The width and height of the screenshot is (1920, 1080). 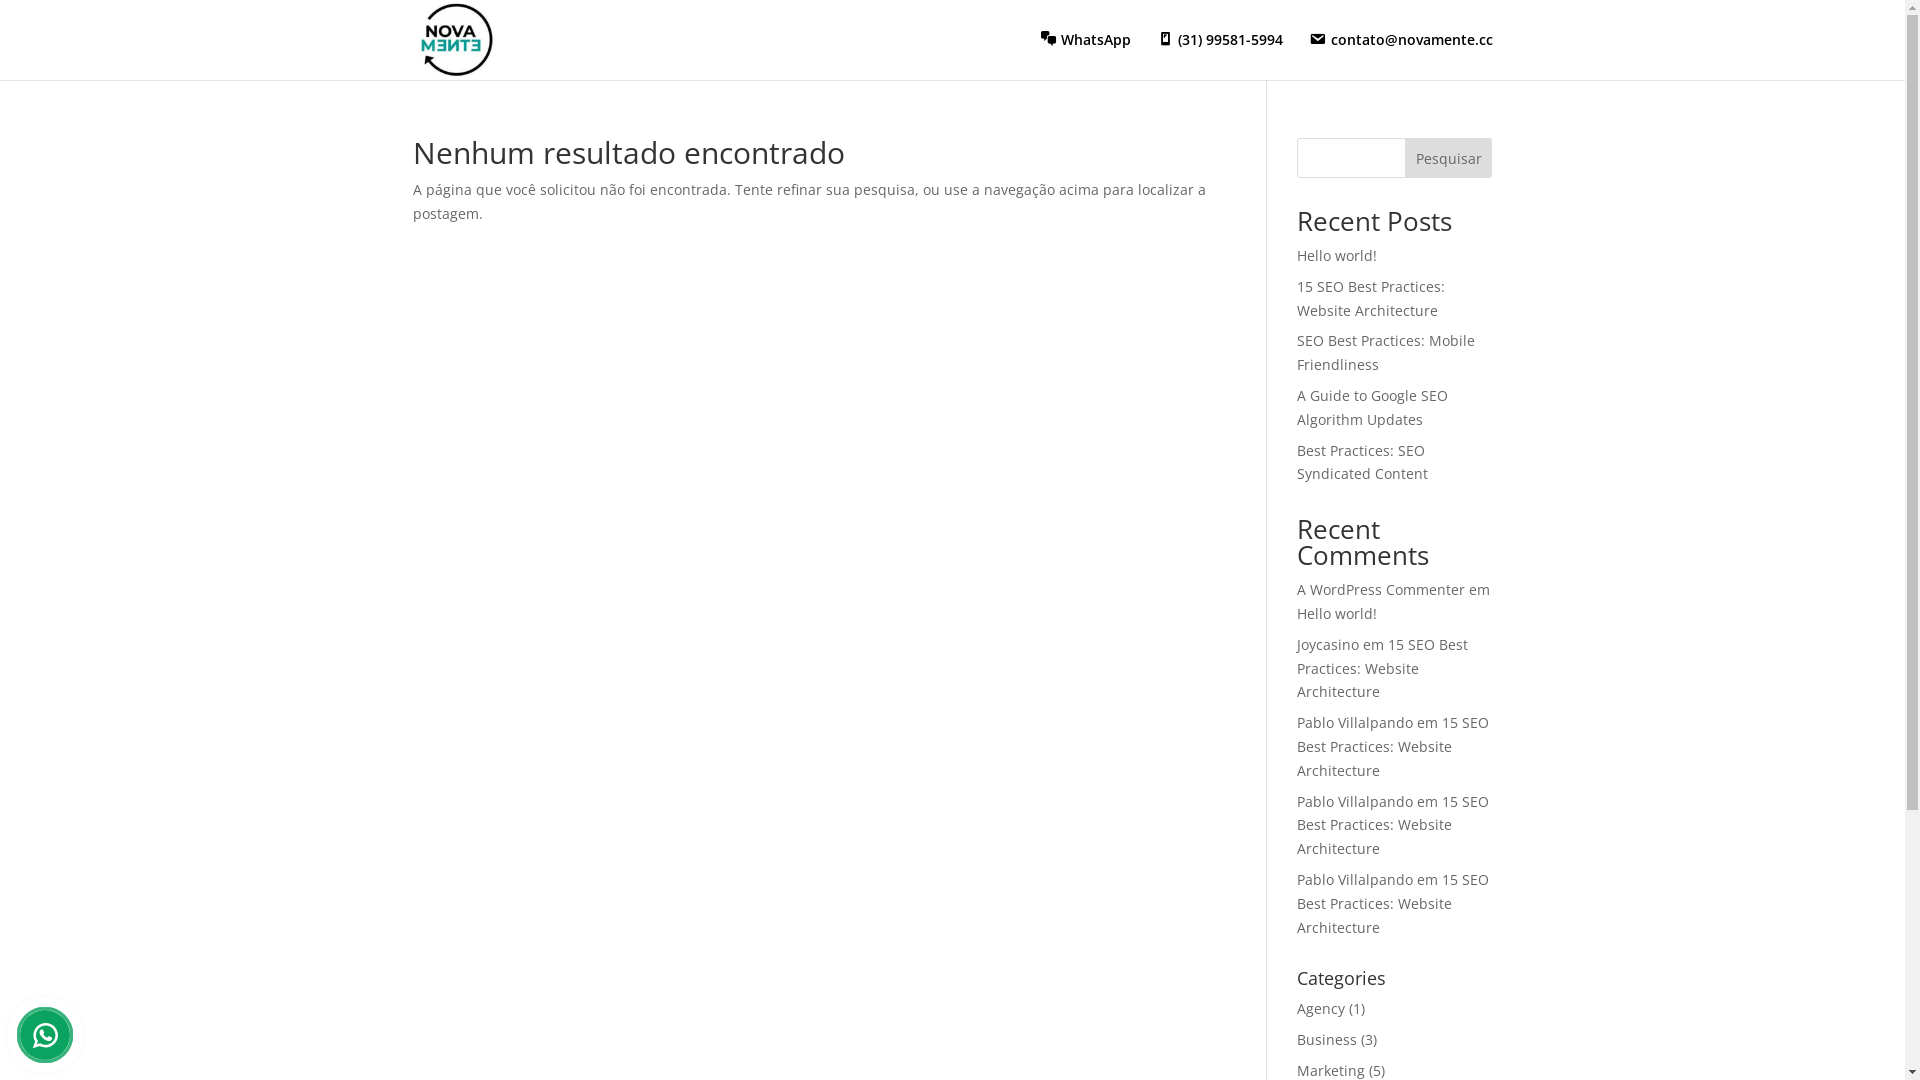 I want to click on 15 SEO Best Practices: Website Architecture, so click(x=1393, y=826).